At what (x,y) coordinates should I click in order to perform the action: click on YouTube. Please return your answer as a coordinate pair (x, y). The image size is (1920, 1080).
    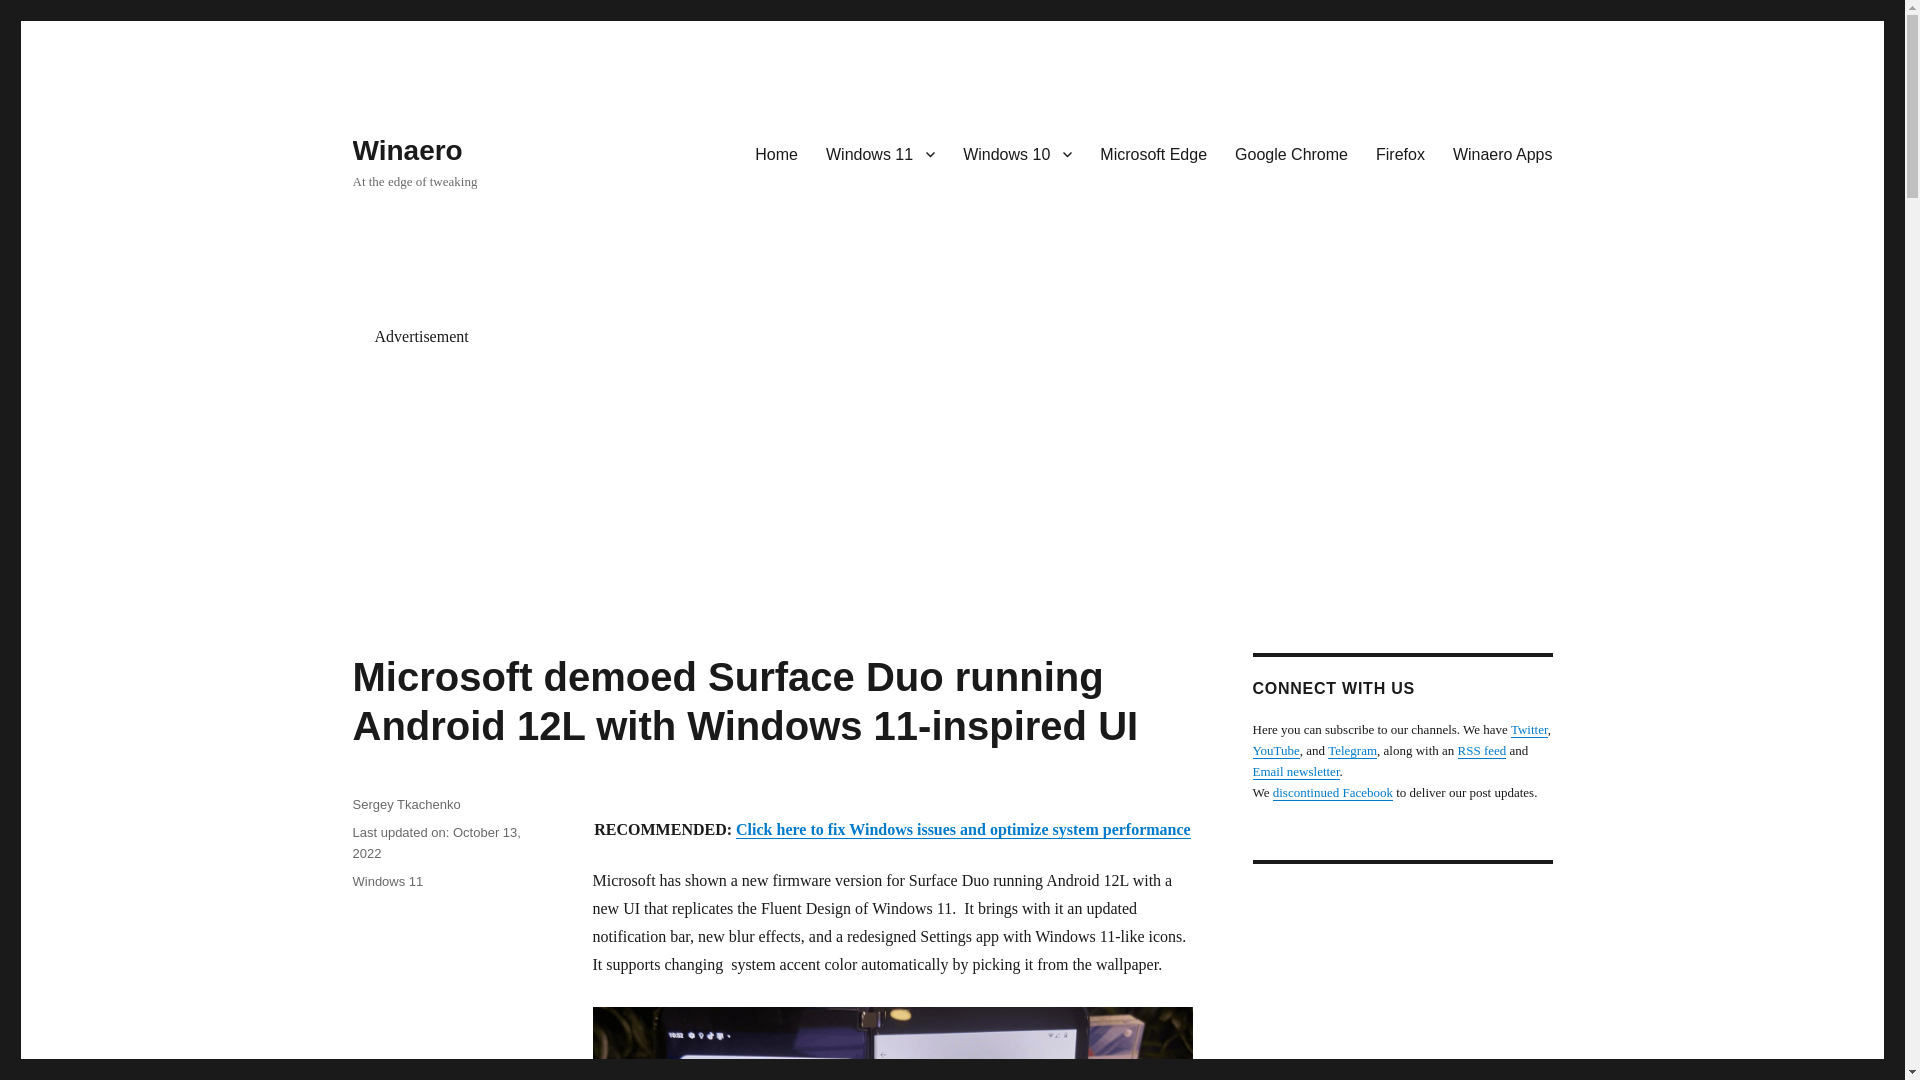
    Looking at the image, I should click on (1275, 750).